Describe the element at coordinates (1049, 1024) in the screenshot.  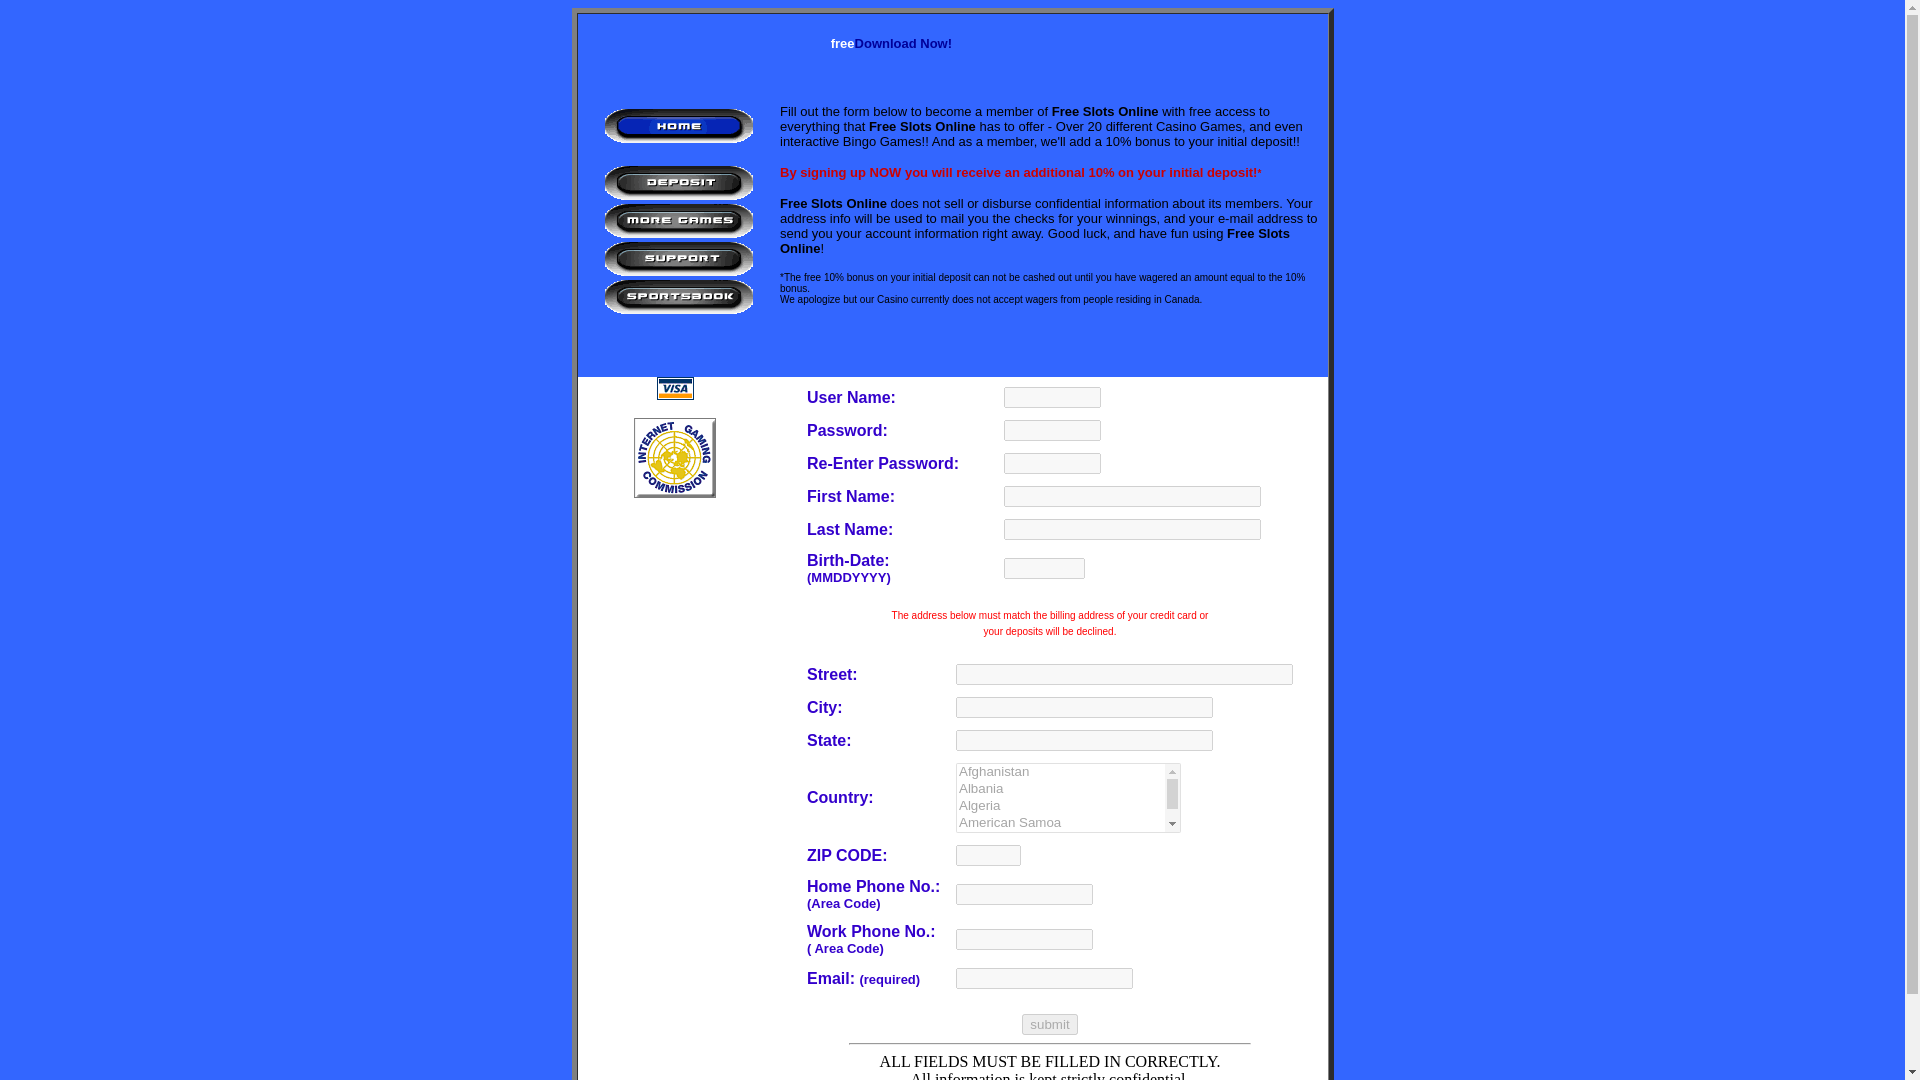
I see `submit` at that location.